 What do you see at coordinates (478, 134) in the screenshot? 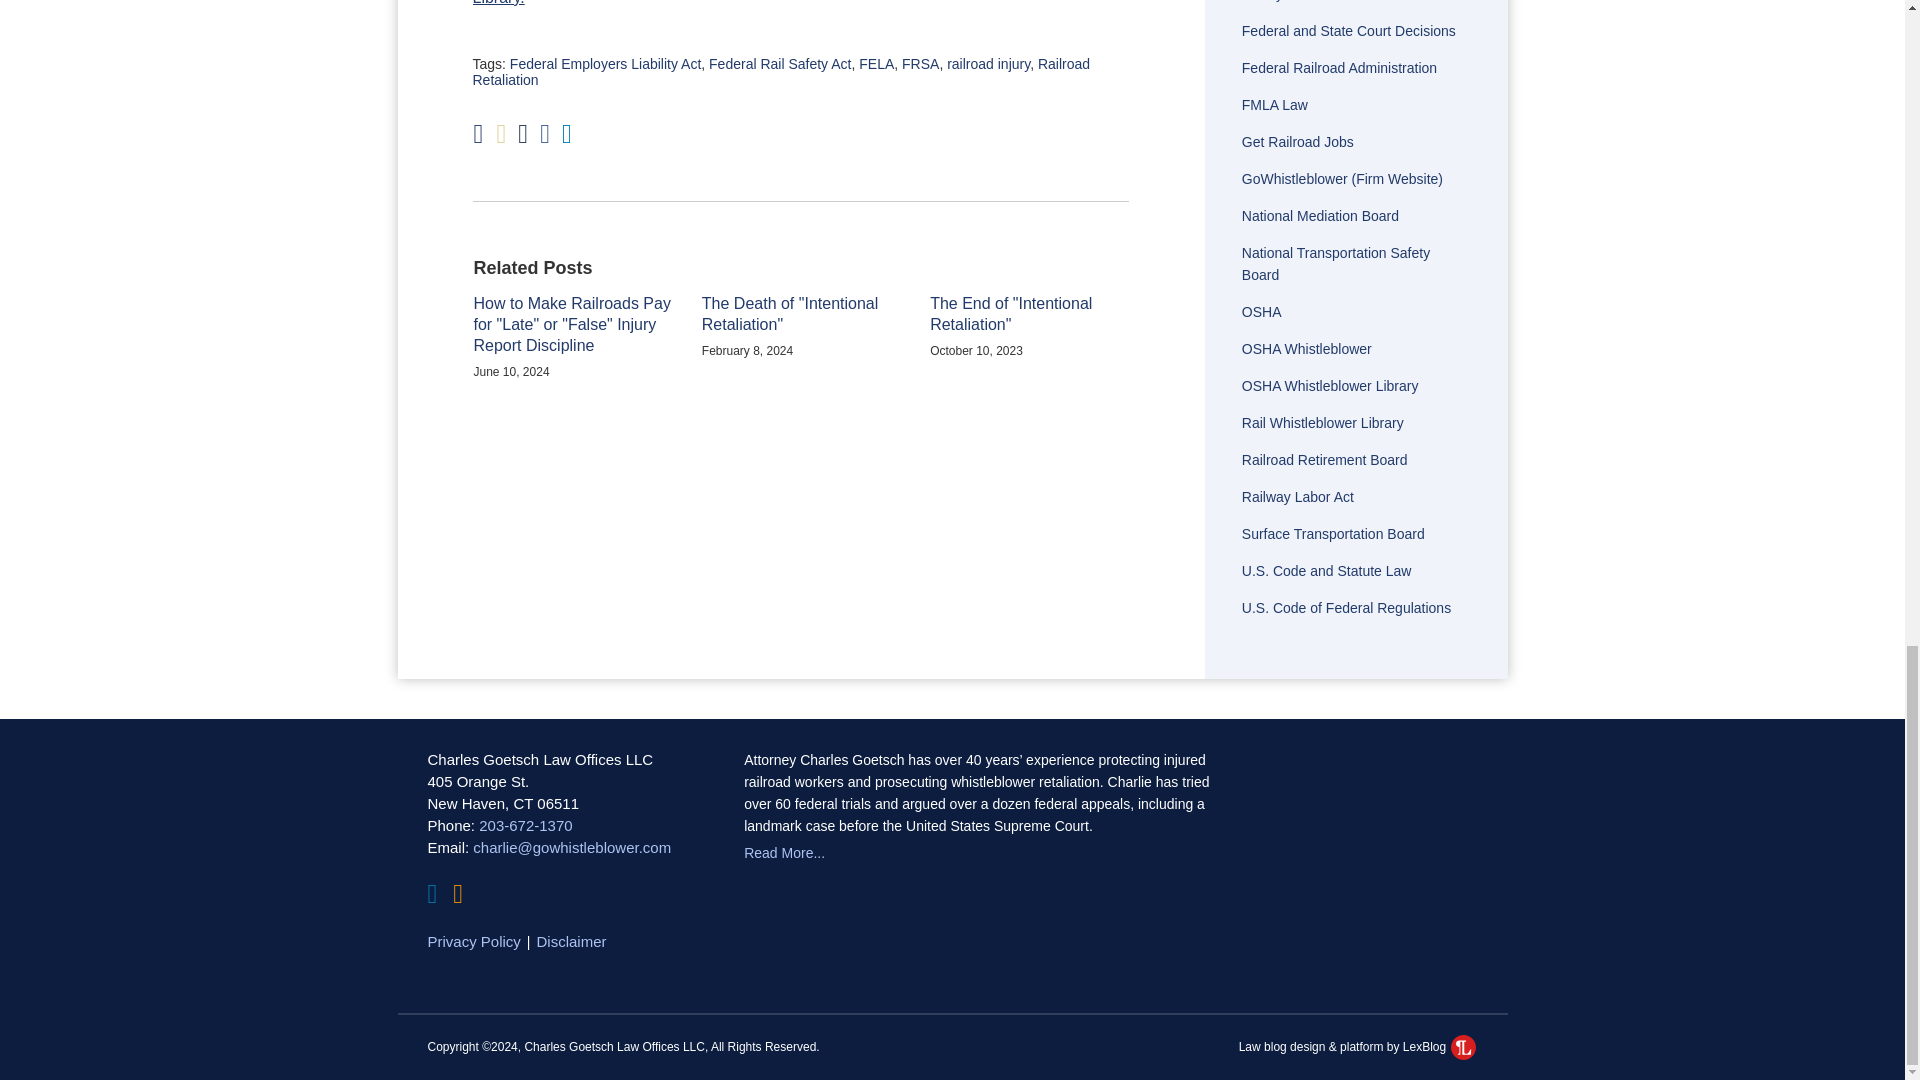
I see `Print:` at bounding box center [478, 134].